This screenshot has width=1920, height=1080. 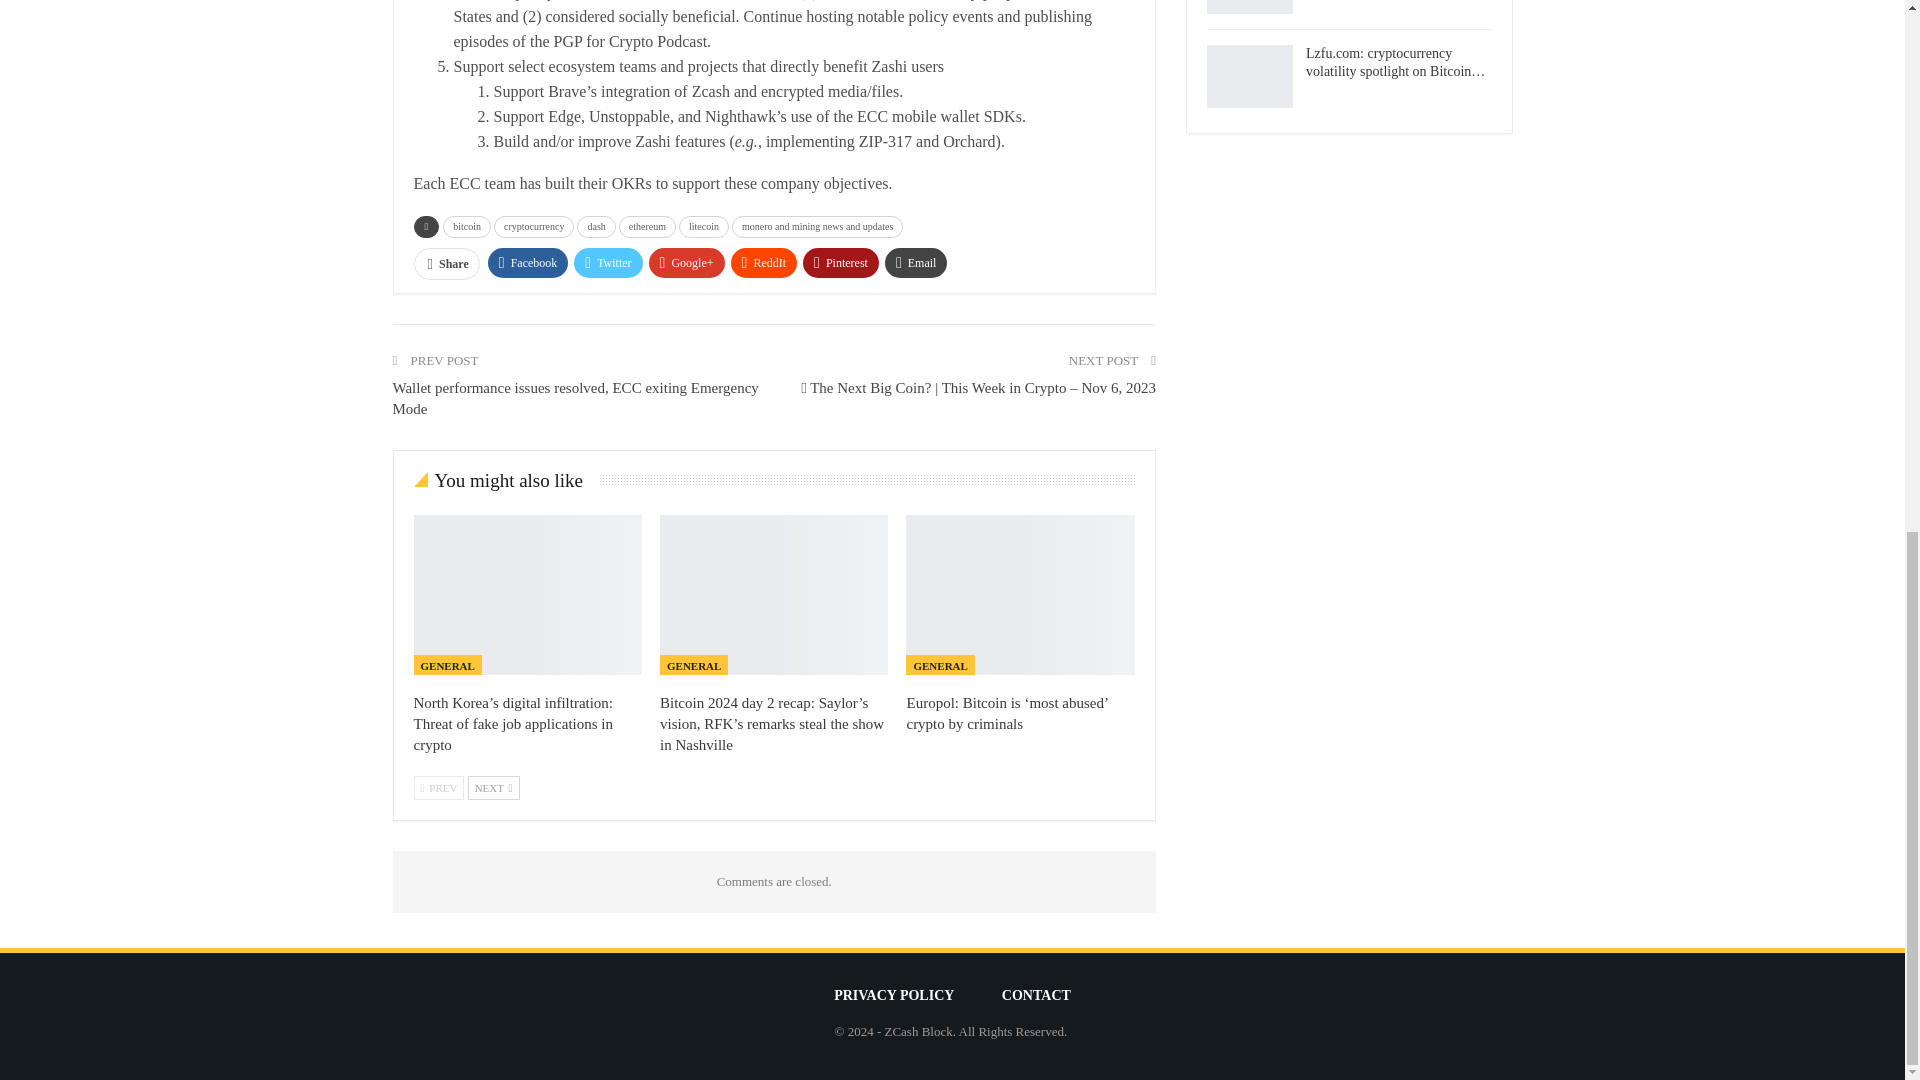 What do you see at coordinates (494, 788) in the screenshot?
I see `Next` at bounding box center [494, 788].